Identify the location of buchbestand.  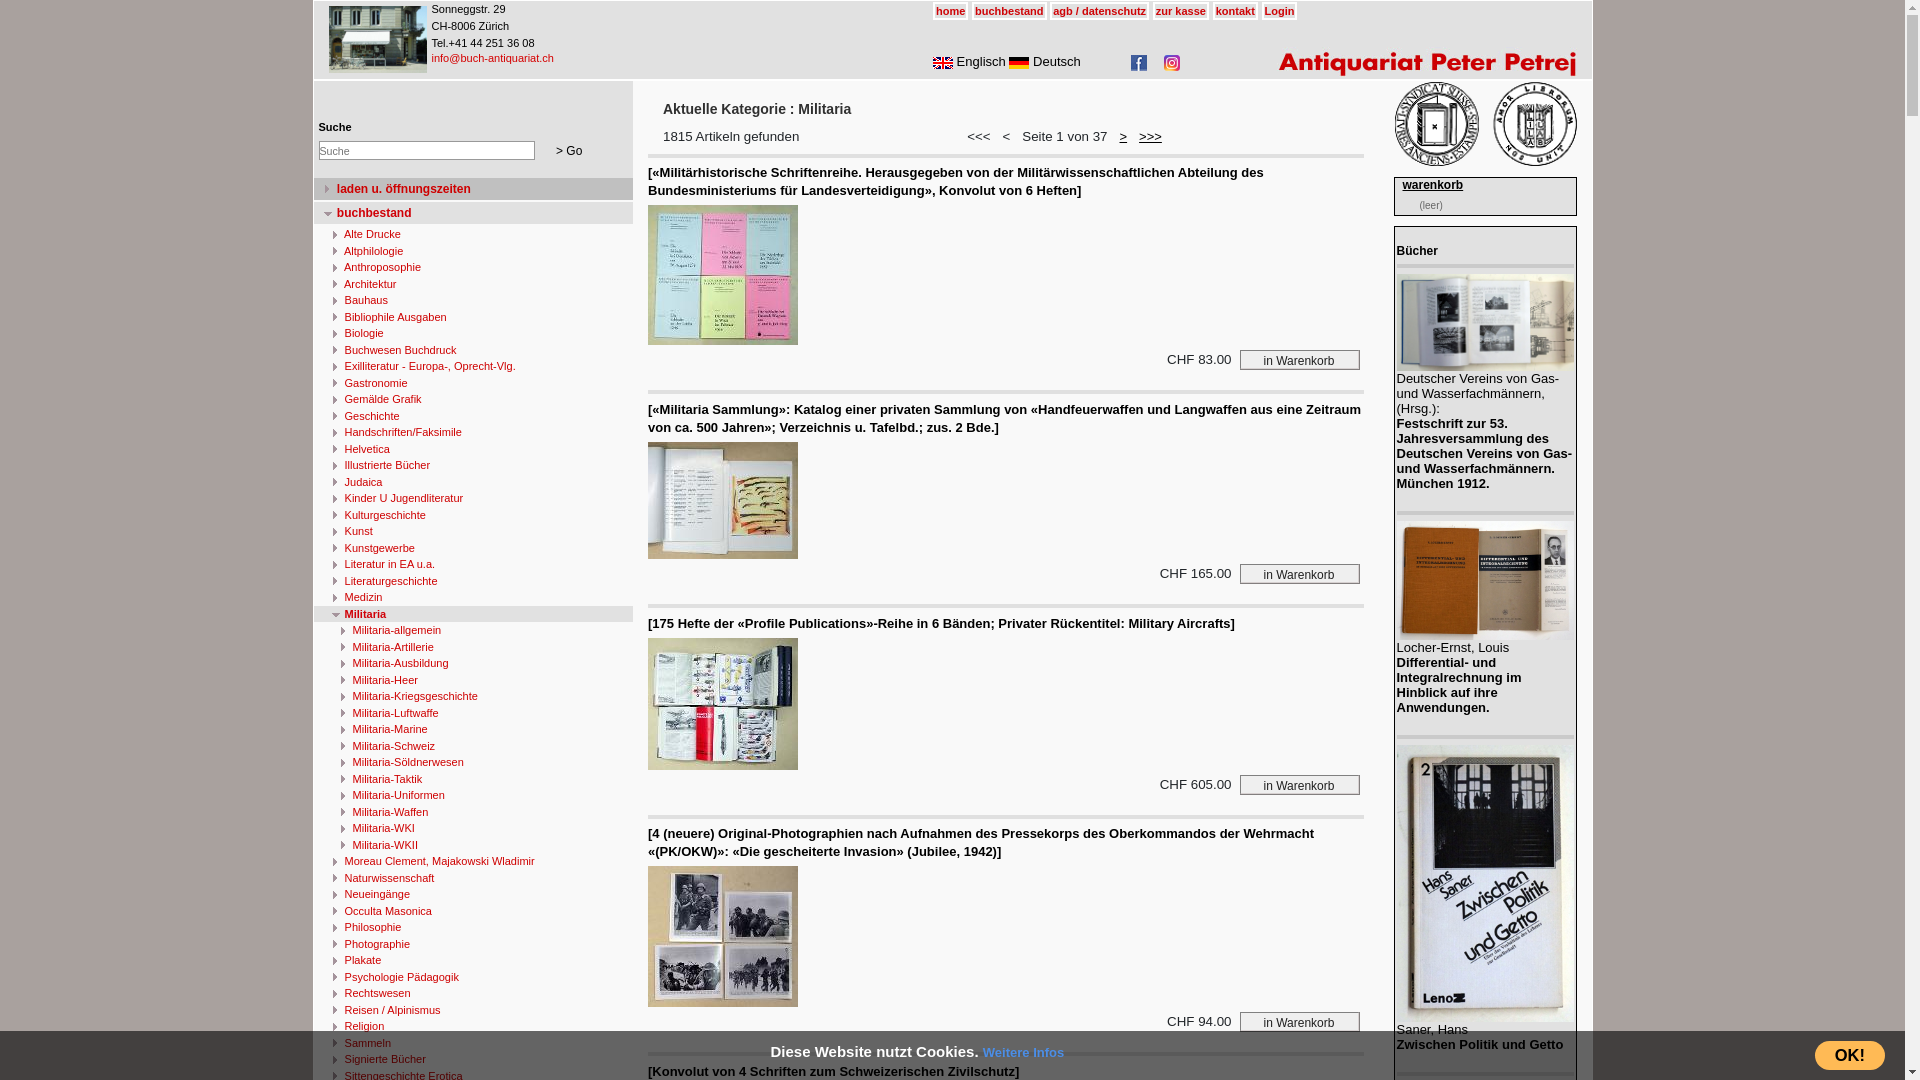
(1009, 11).